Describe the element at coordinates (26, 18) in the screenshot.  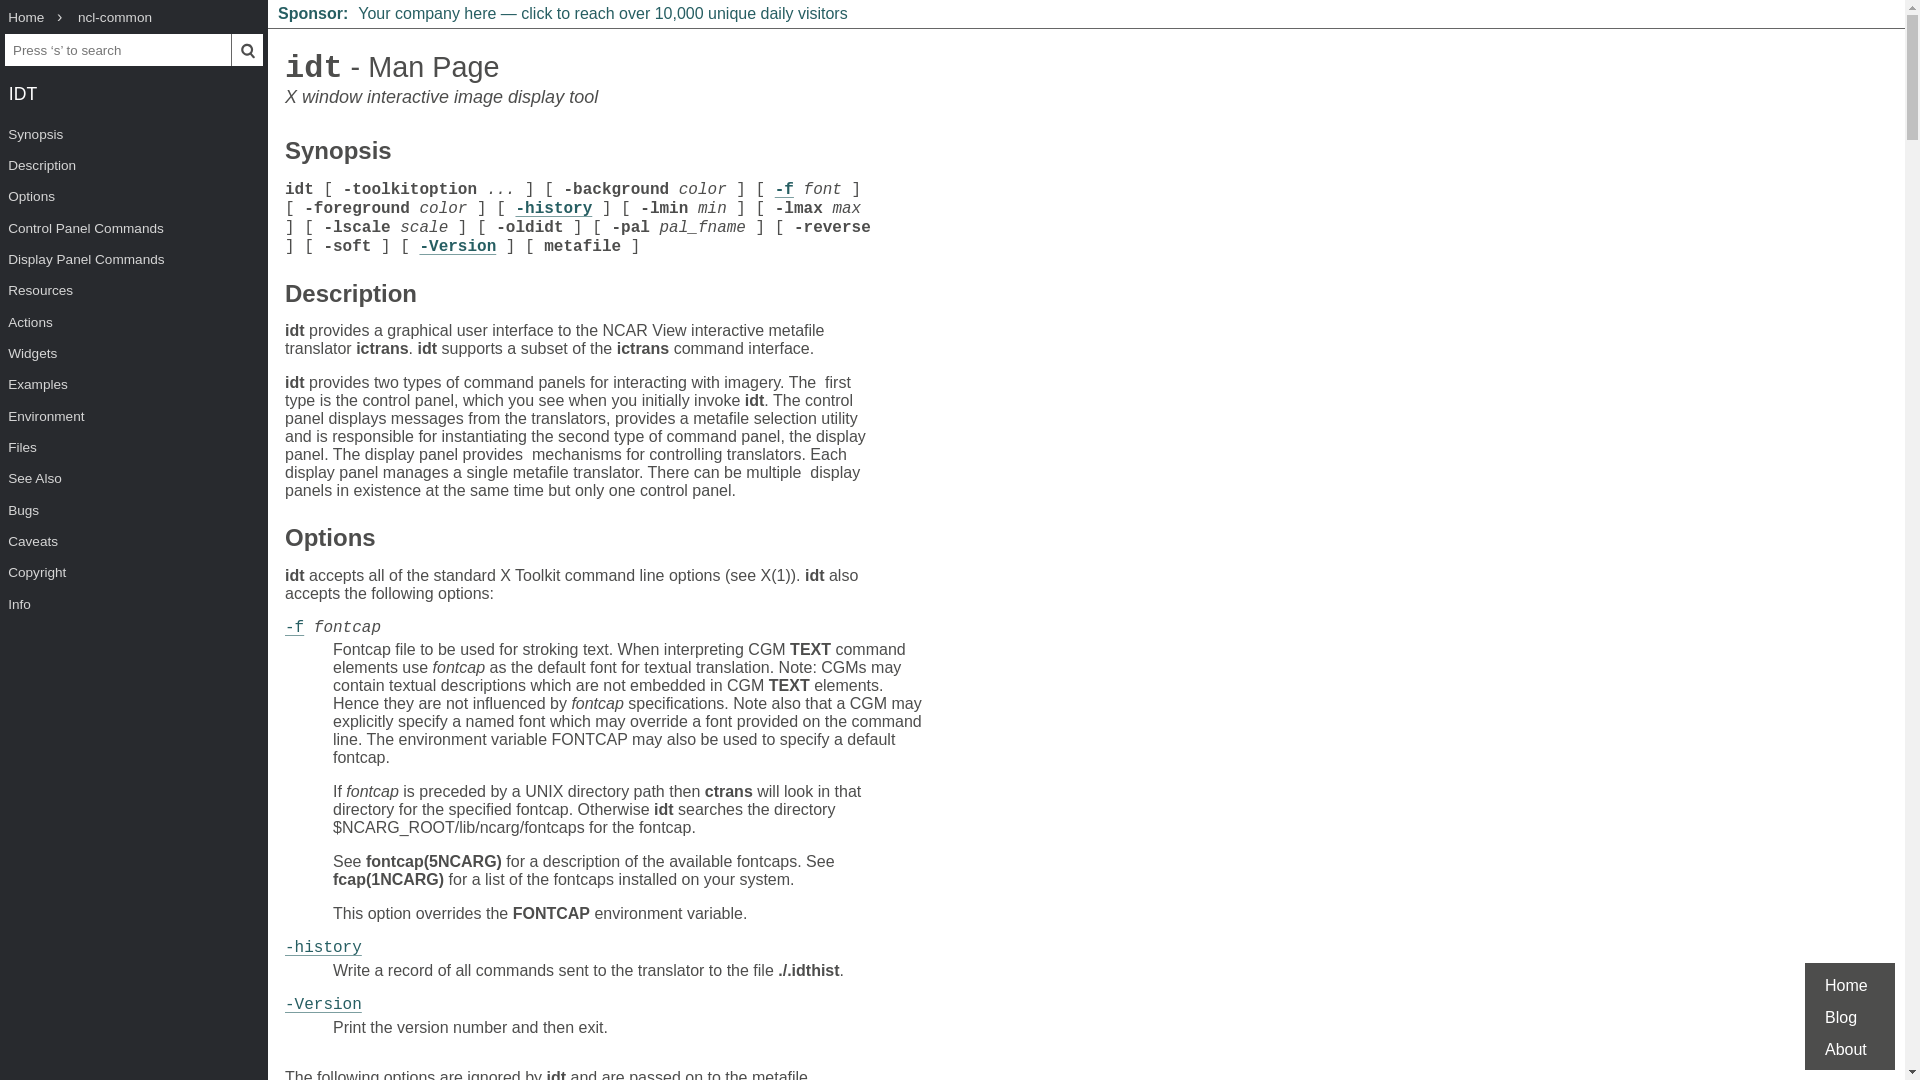
I see `Home` at that location.